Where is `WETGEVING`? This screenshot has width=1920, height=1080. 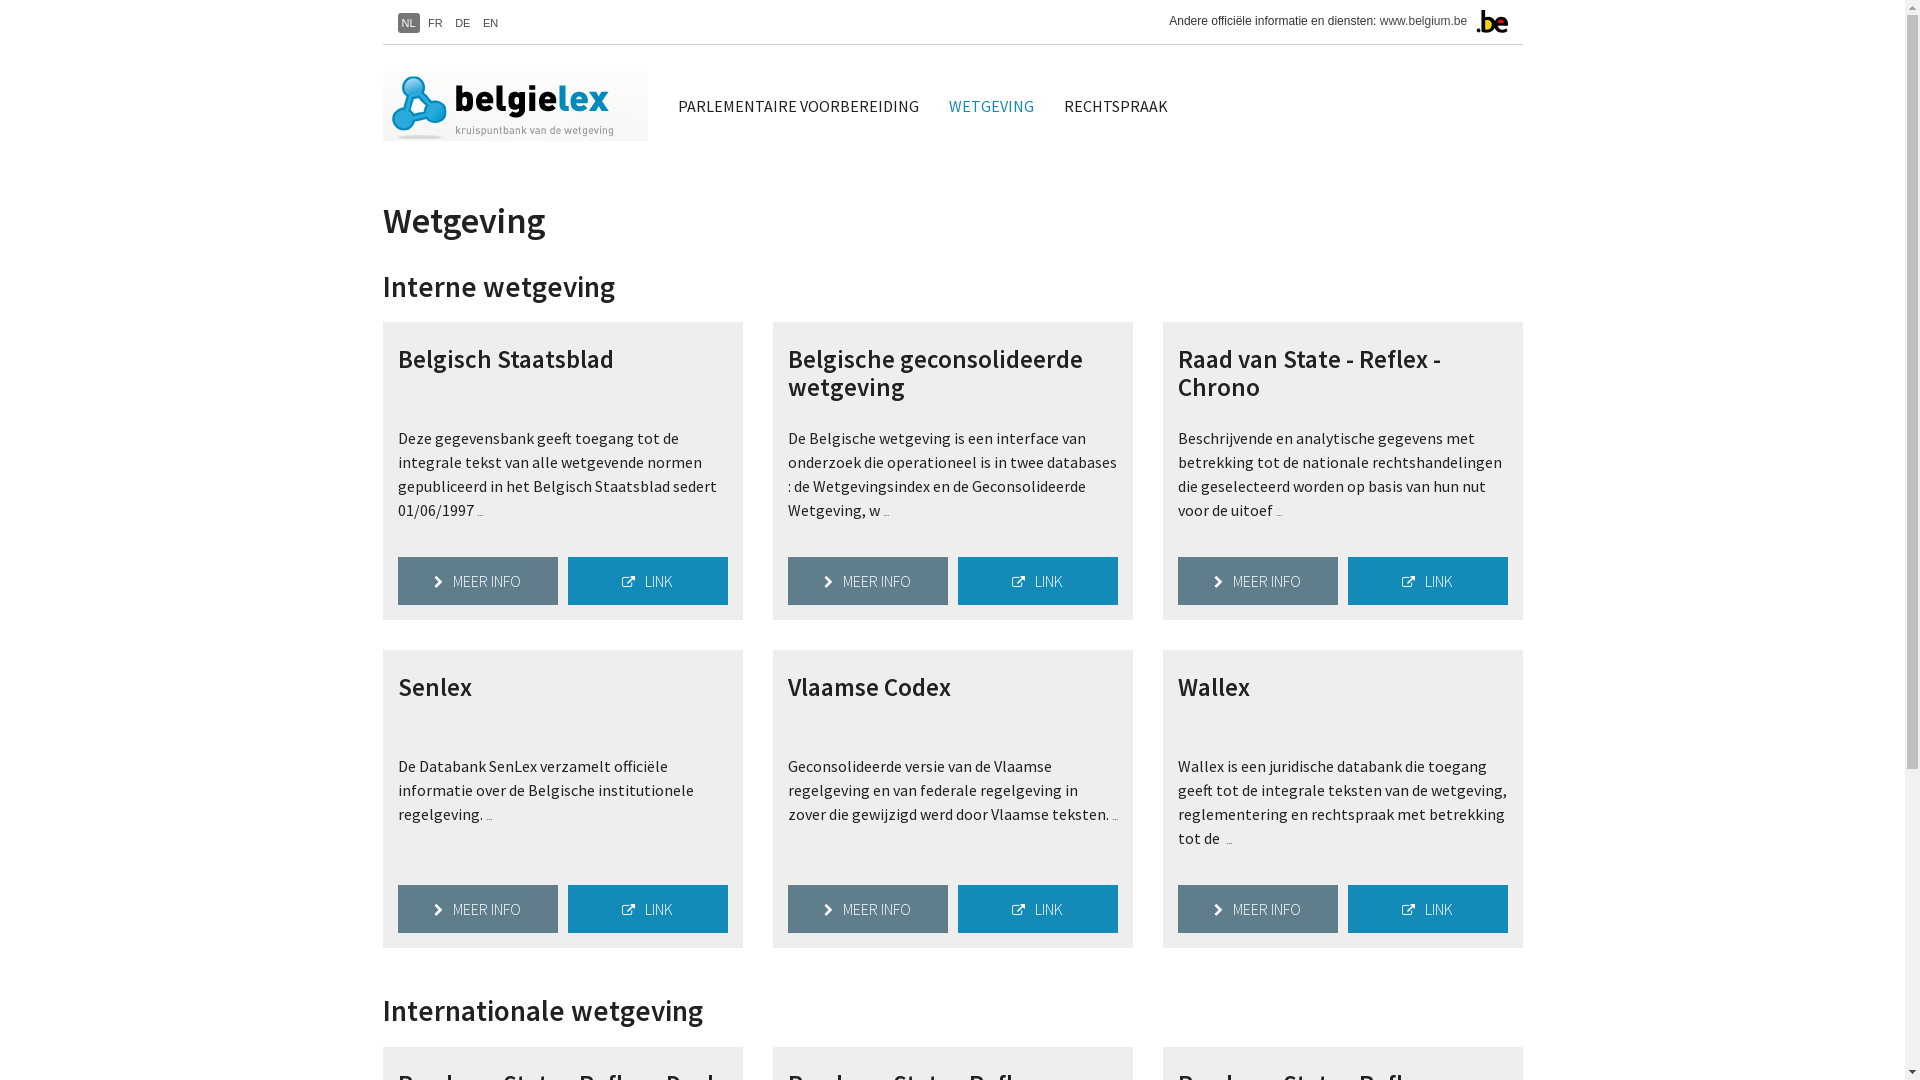
WETGEVING is located at coordinates (992, 106).